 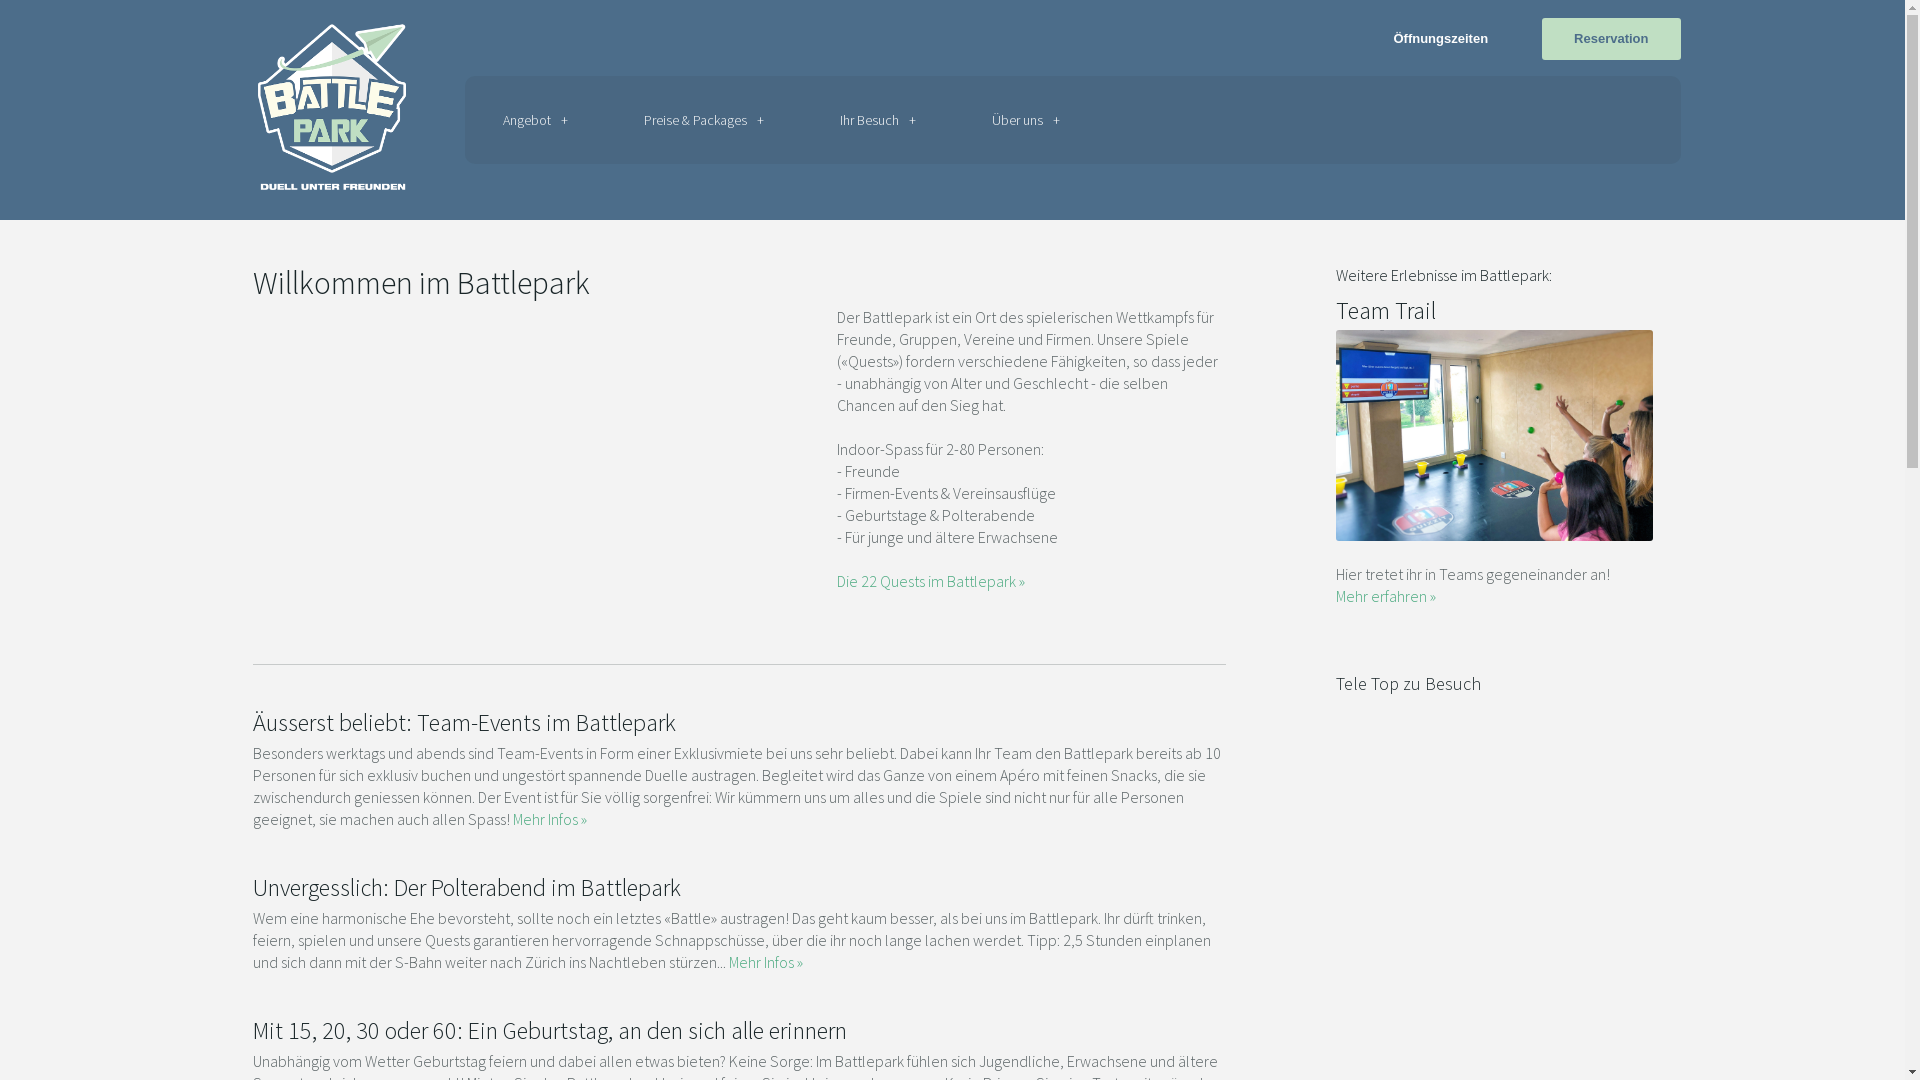 What do you see at coordinates (878, 120) in the screenshot?
I see `Ihr Besuch` at bounding box center [878, 120].